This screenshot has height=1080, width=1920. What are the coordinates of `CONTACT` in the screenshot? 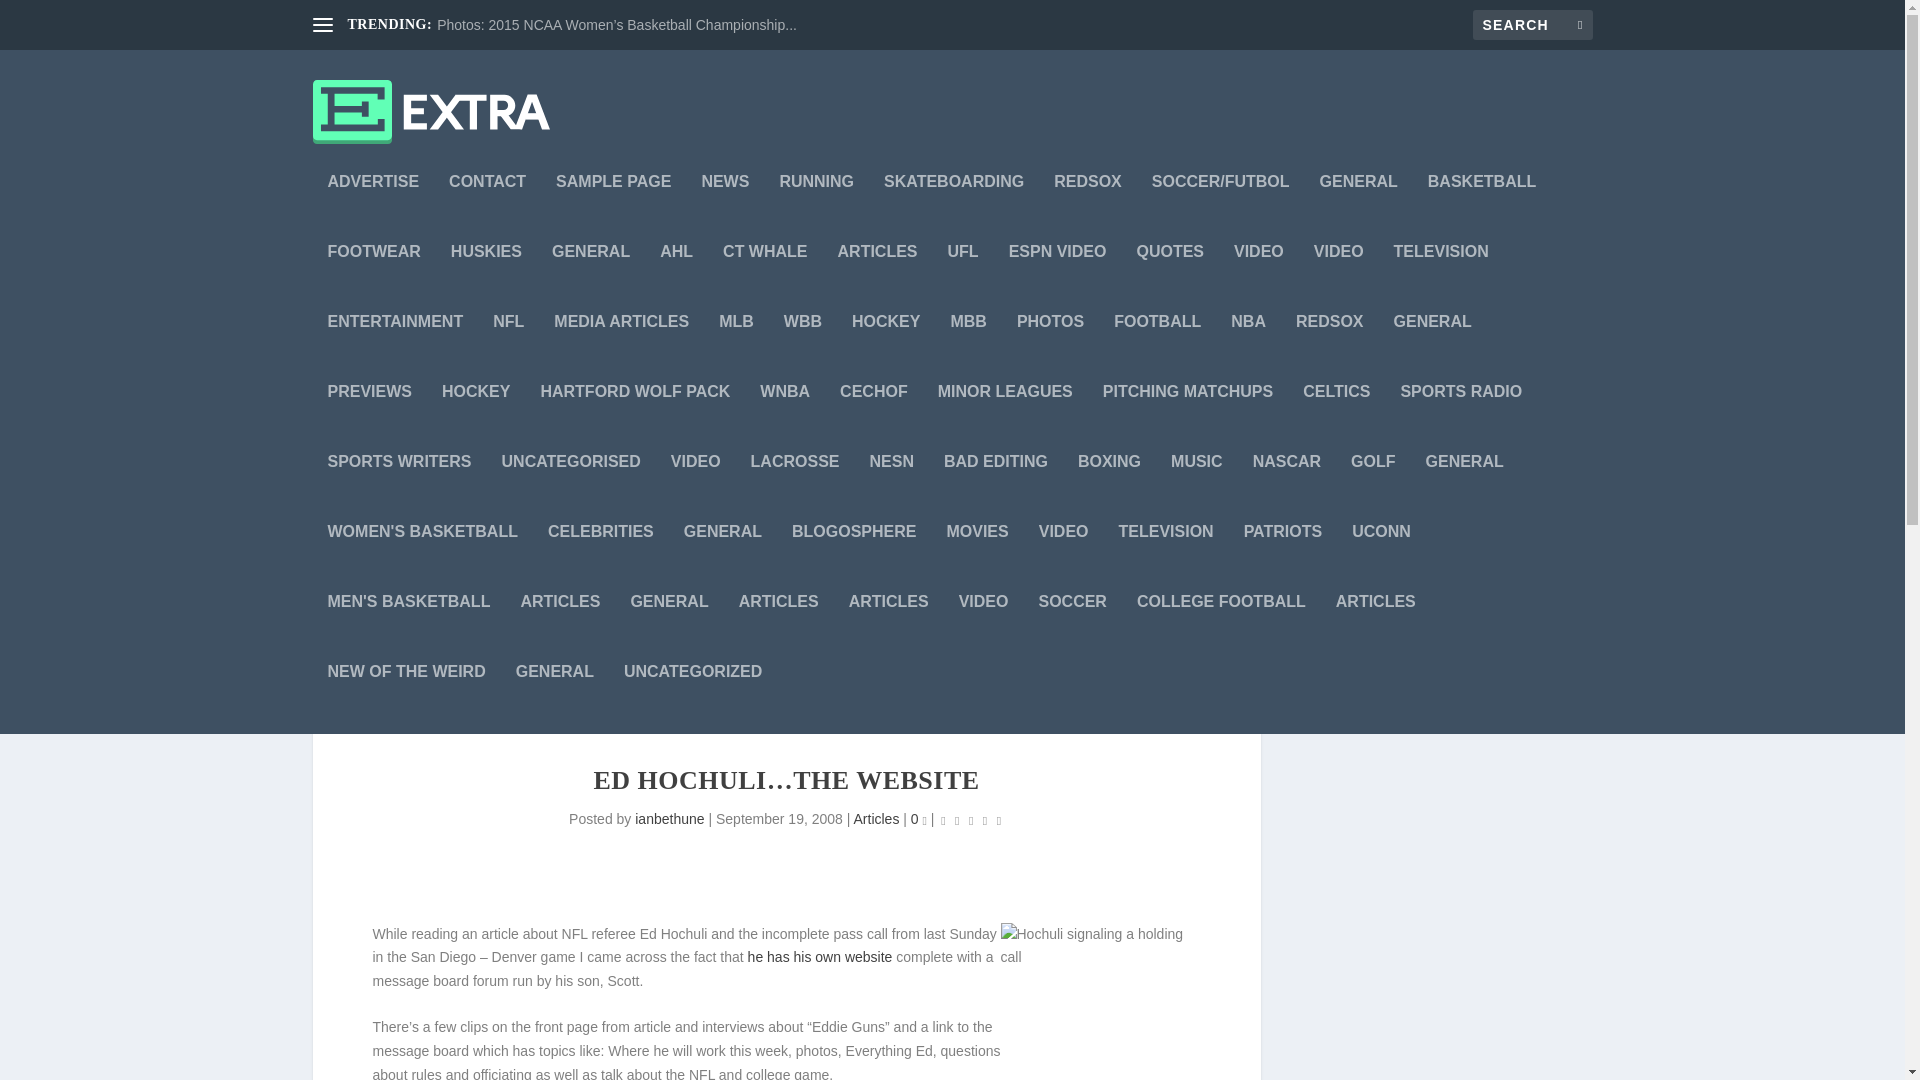 It's located at (488, 208).